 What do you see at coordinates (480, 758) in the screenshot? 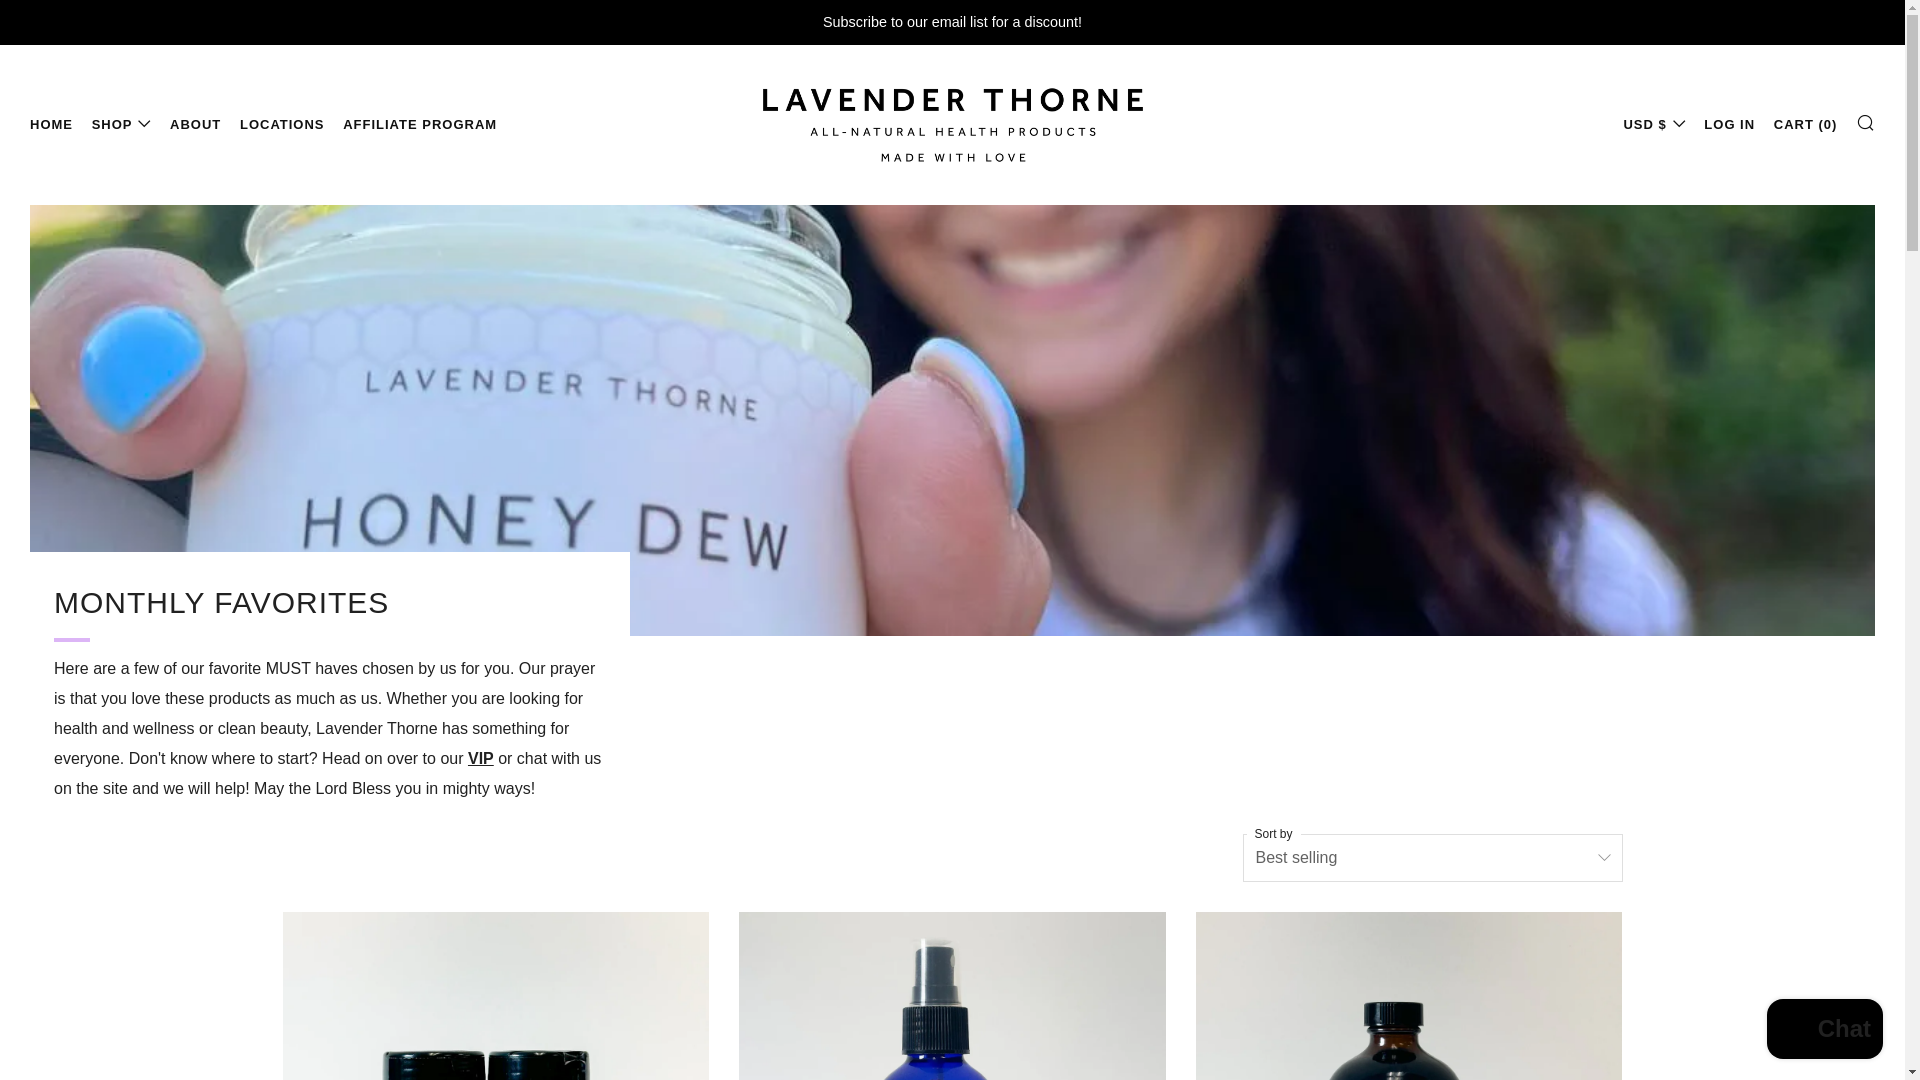
I see `VIP` at bounding box center [480, 758].